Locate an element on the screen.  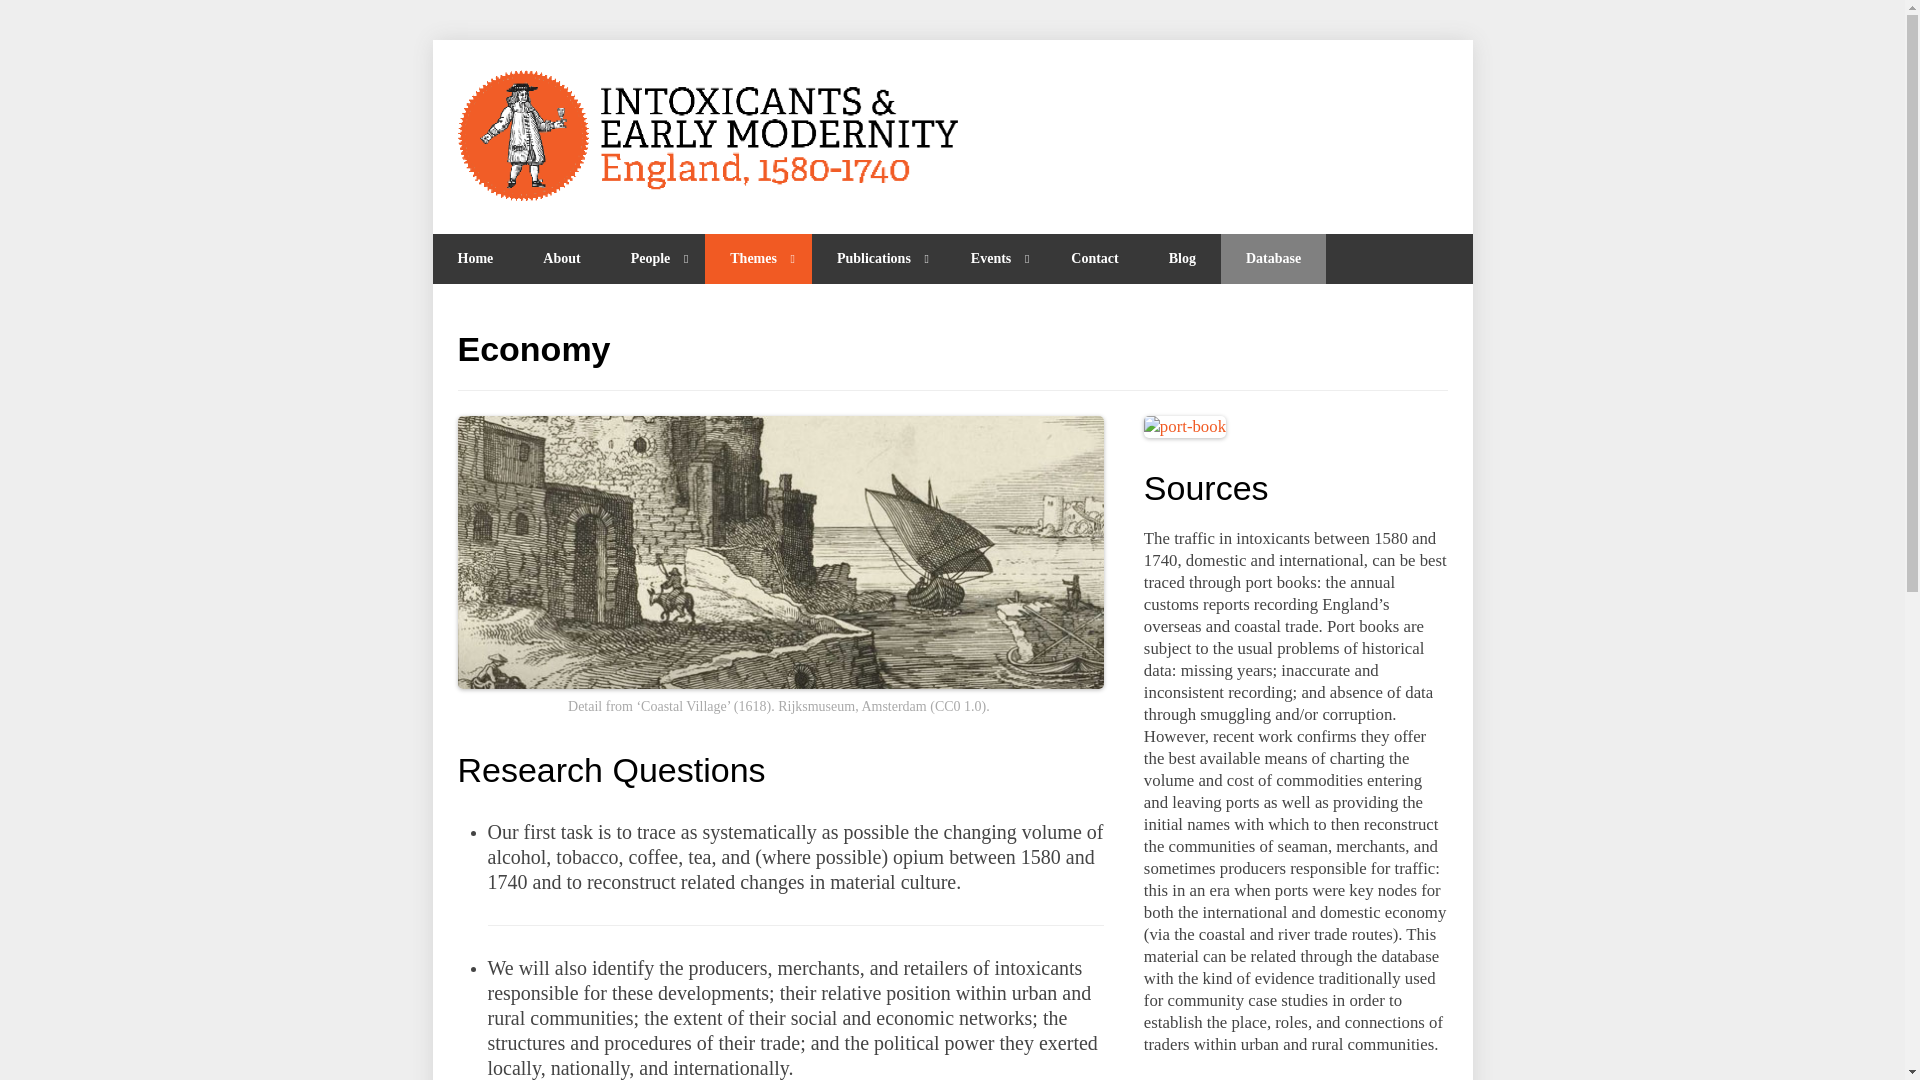
People is located at coordinates (656, 259).